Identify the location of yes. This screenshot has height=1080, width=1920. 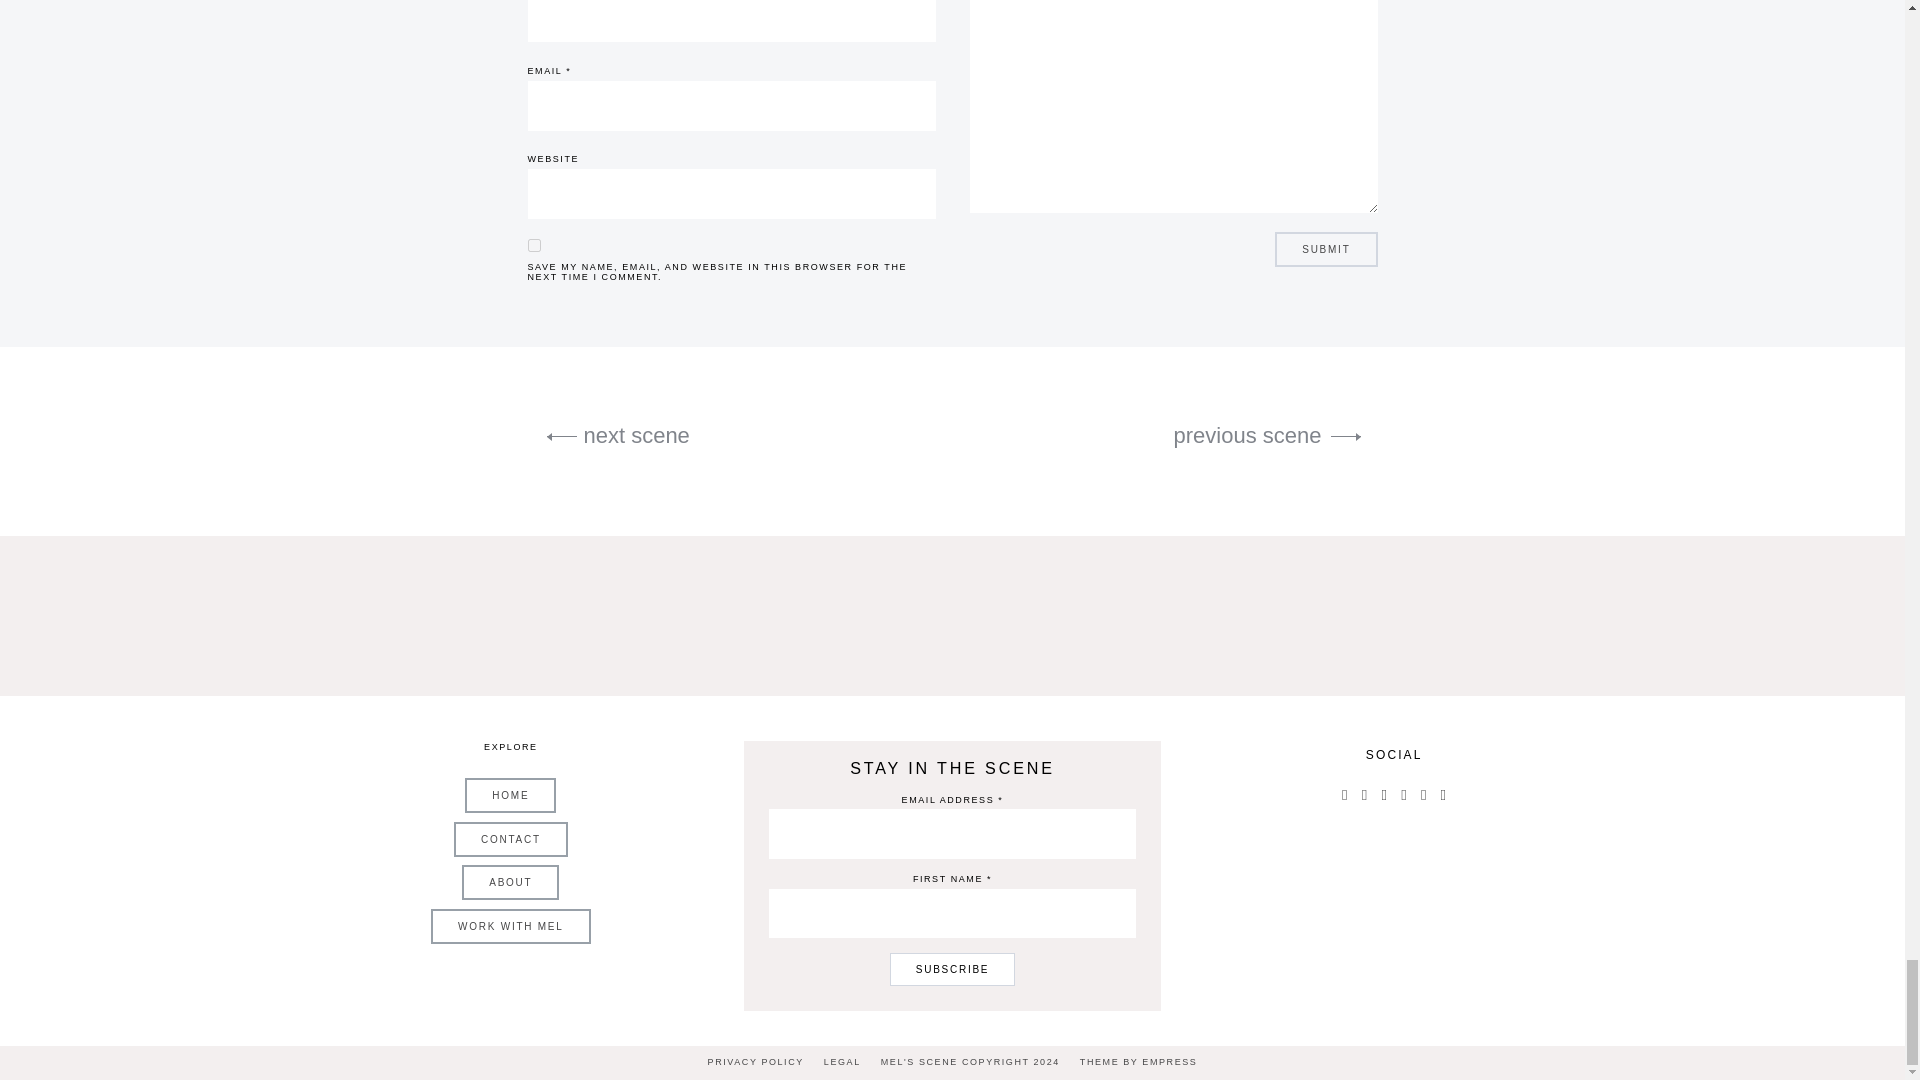
(534, 244).